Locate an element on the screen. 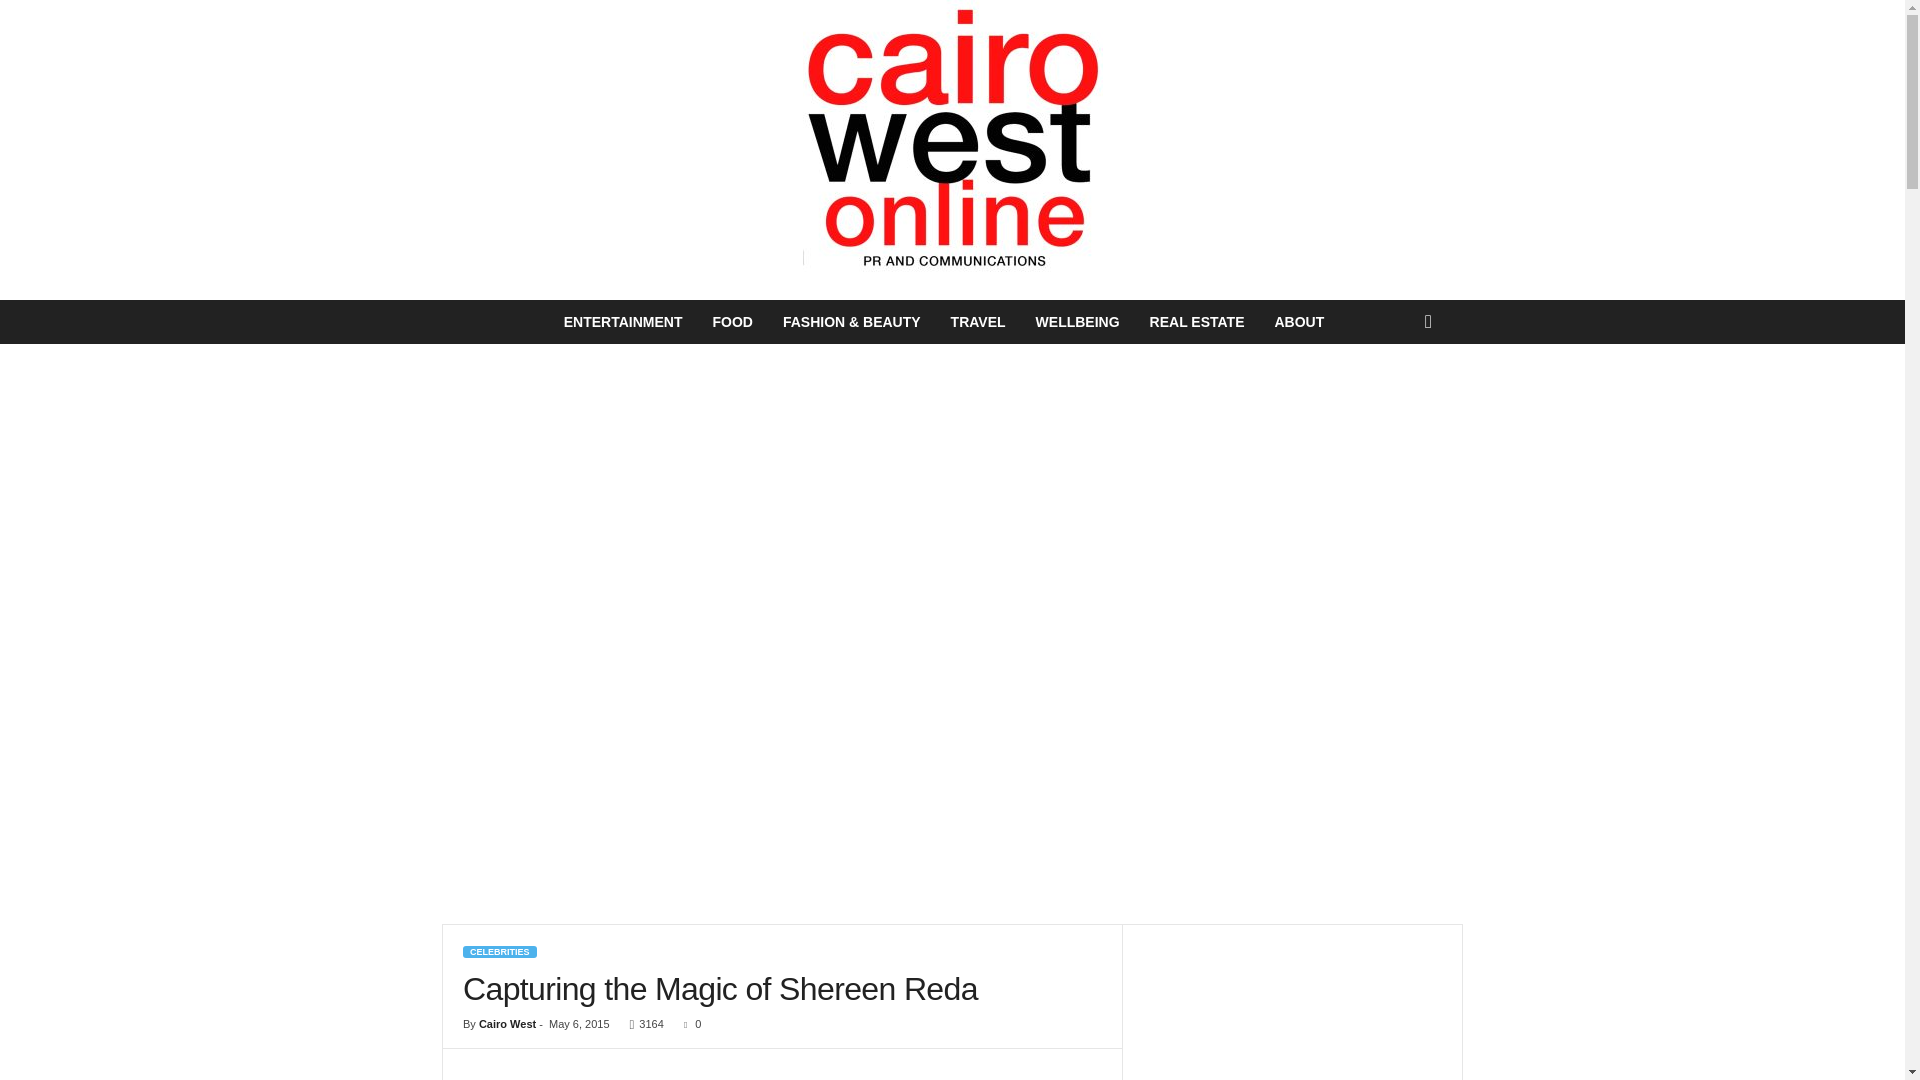  CELEBRITIES is located at coordinates (500, 952).